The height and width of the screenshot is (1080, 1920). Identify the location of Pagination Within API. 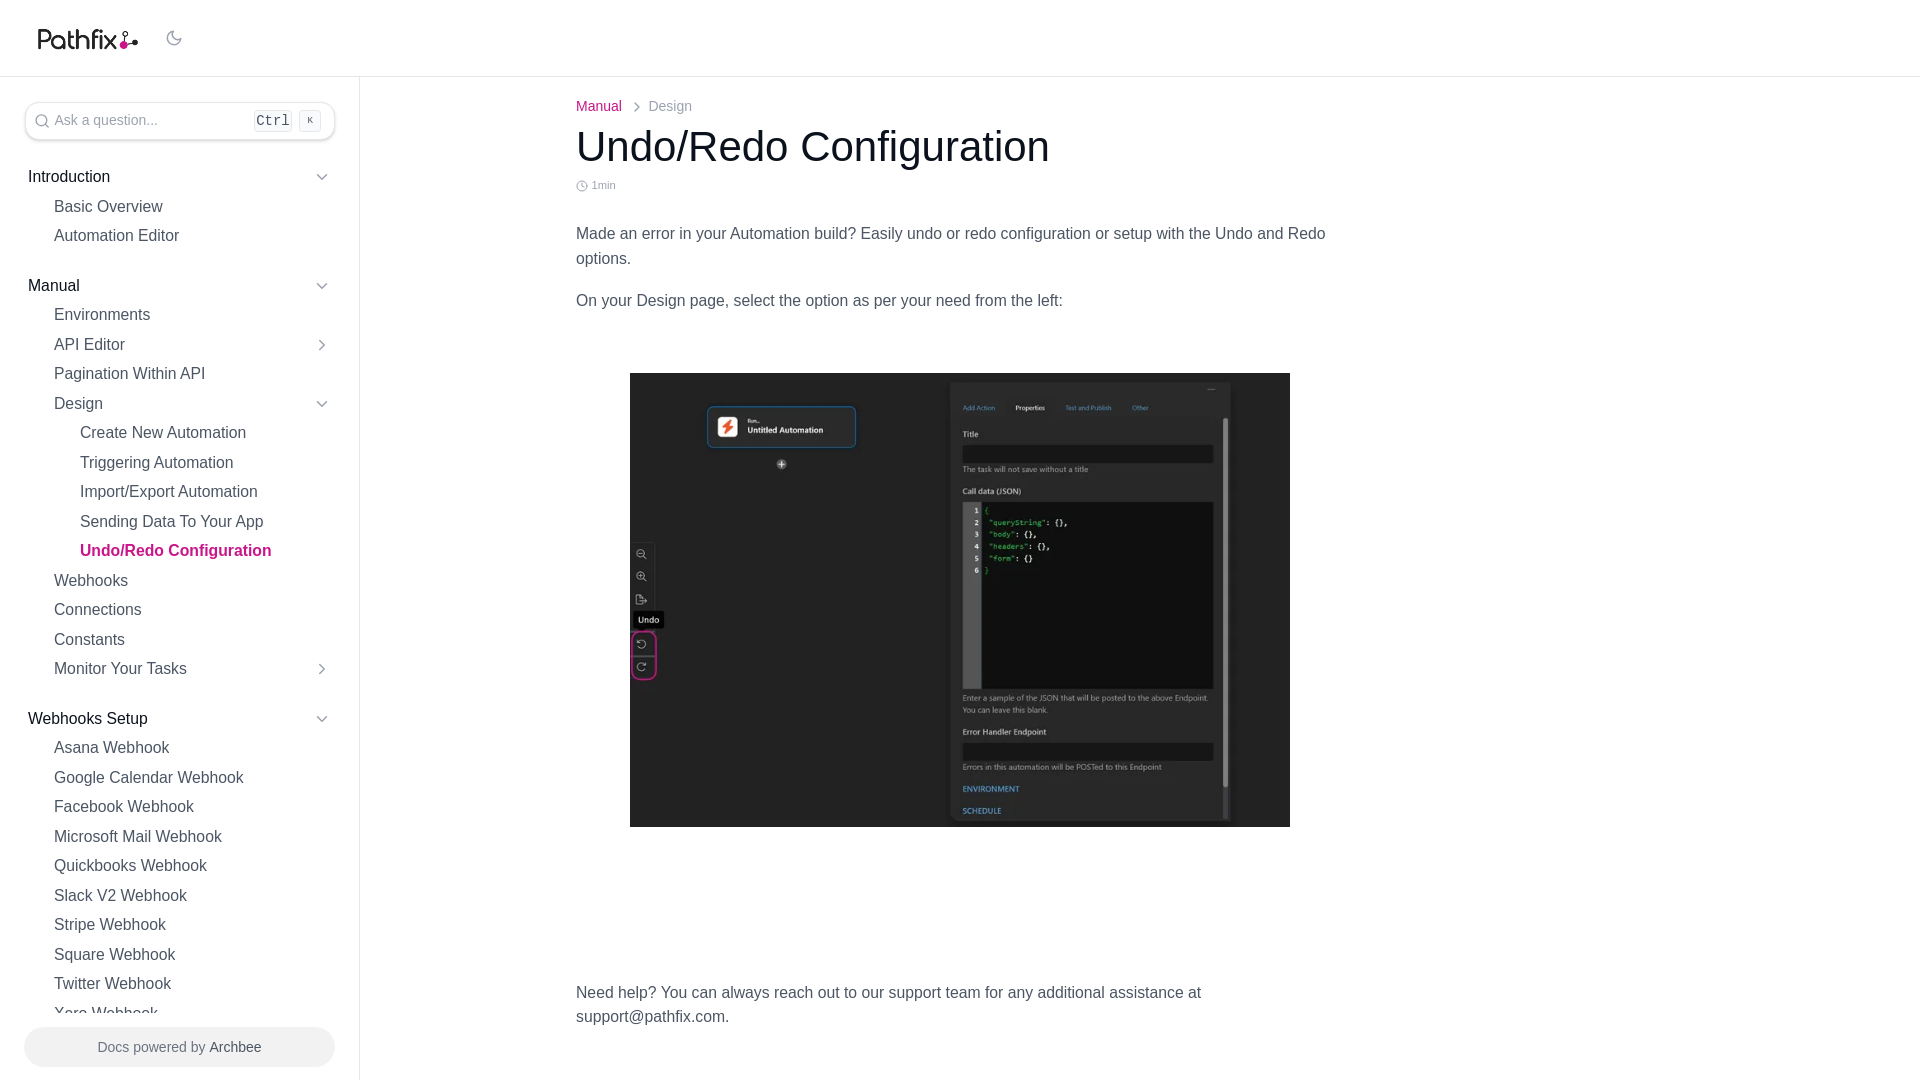
(192, 374).